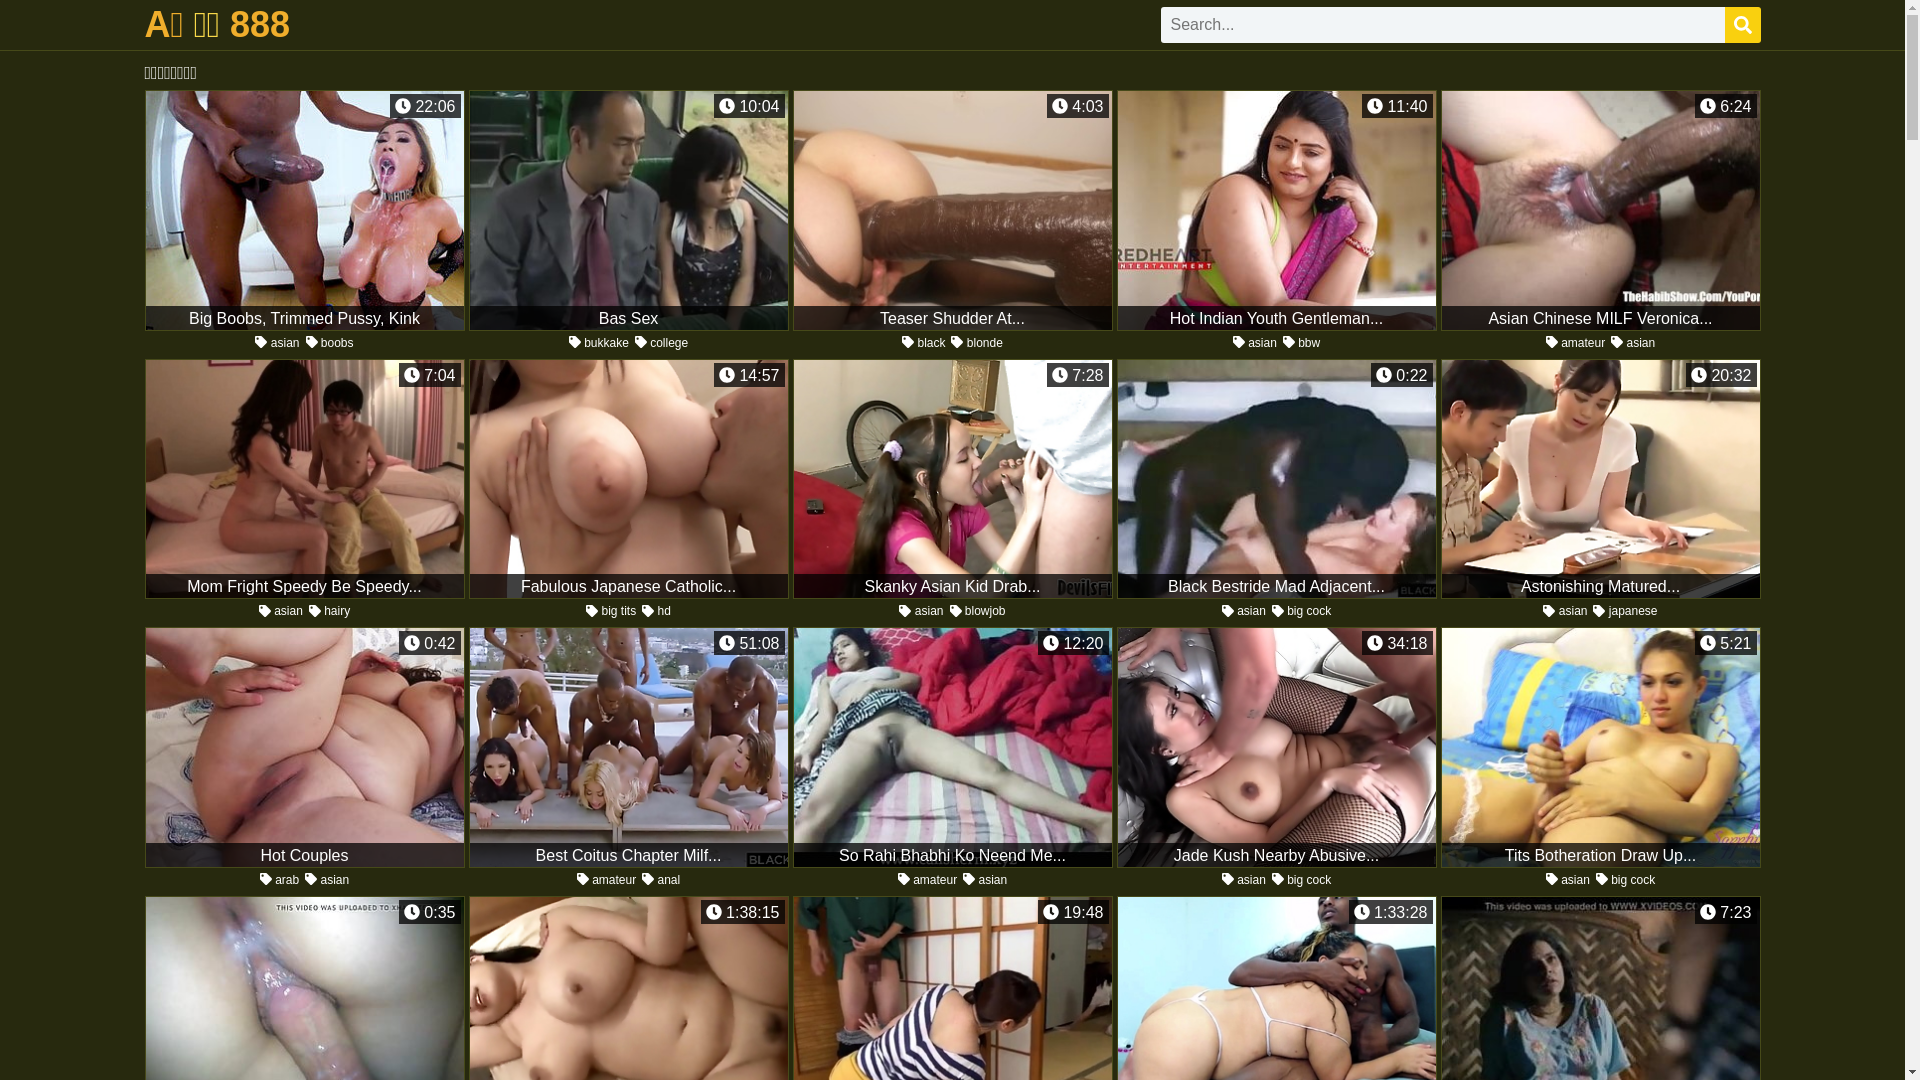 The image size is (1920, 1080). What do you see at coordinates (1626, 879) in the screenshot?
I see `big cock` at bounding box center [1626, 879].